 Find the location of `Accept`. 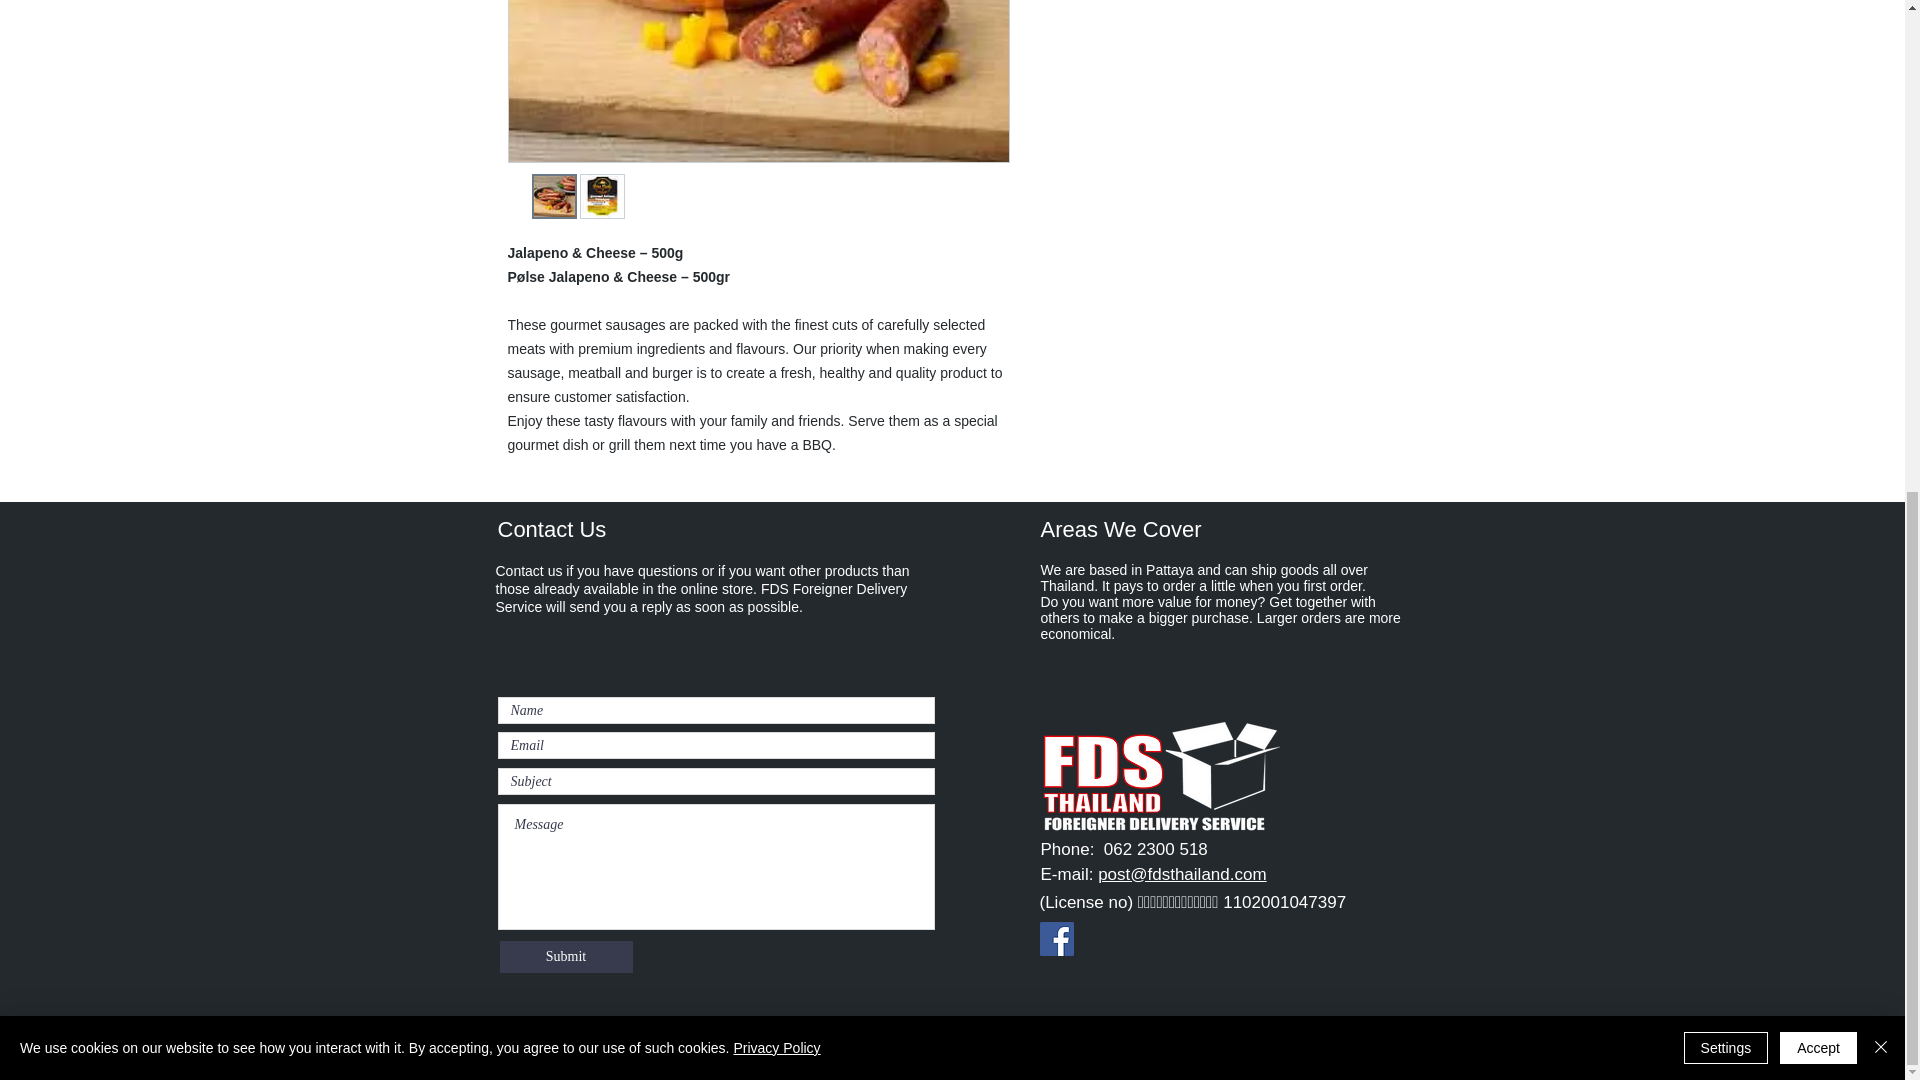

Accept is located at coordinates (1818, 148).